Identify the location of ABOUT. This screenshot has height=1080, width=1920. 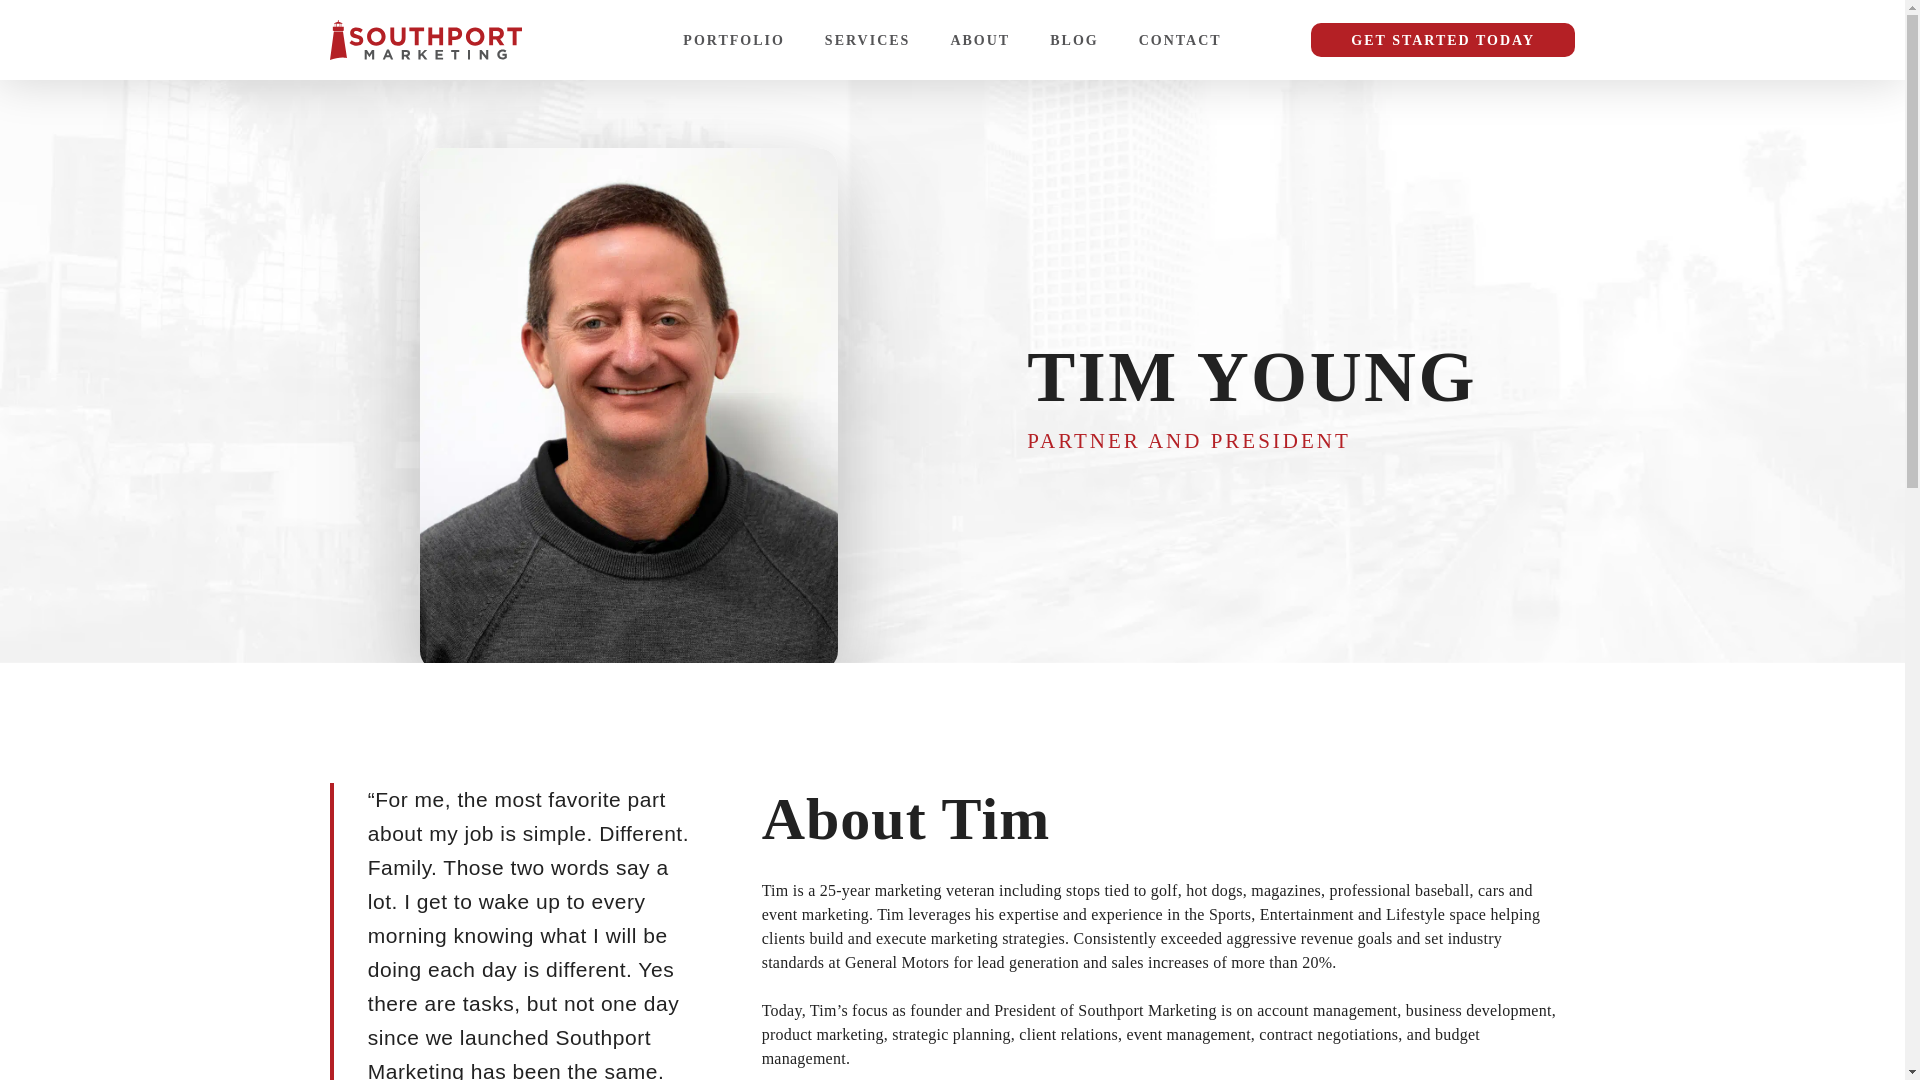
(980, 39).